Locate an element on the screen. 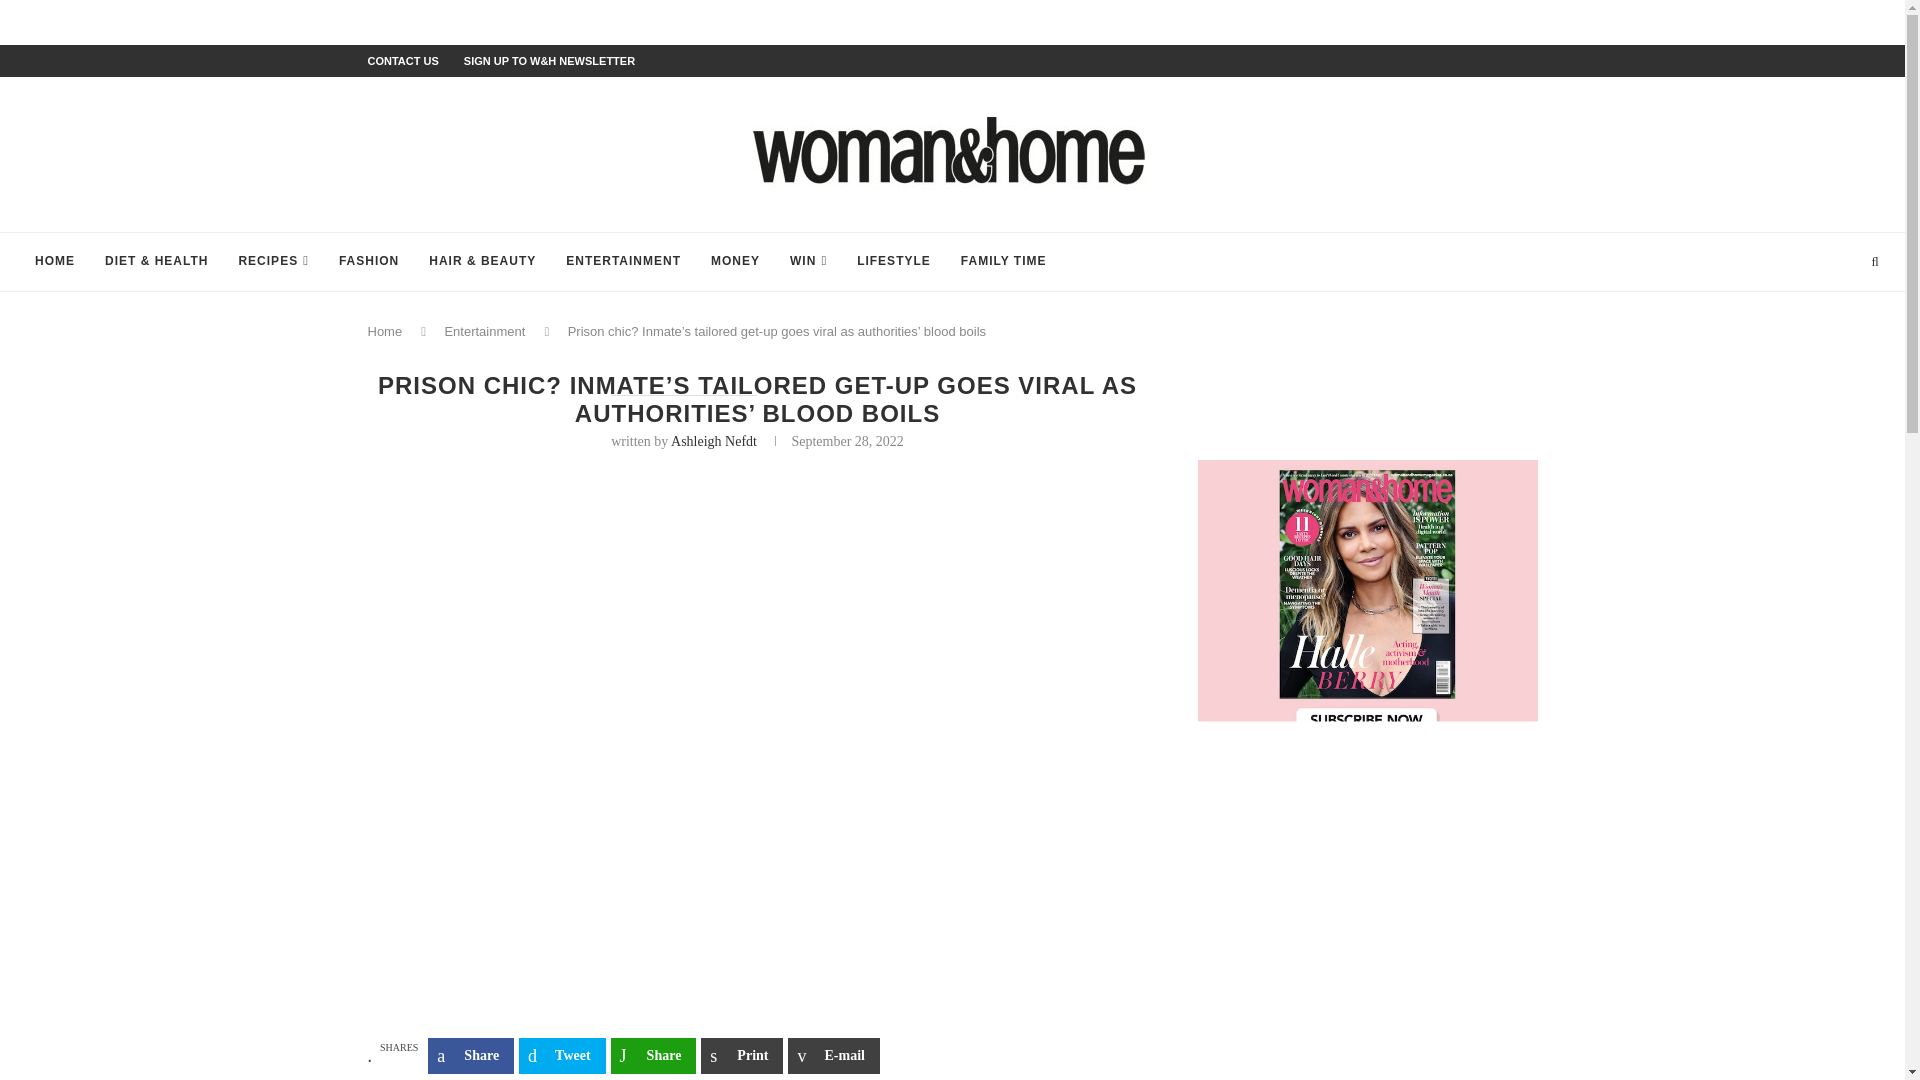 The image size is (1920, 1080). Share on Print is located at coordinates (742, 1055).